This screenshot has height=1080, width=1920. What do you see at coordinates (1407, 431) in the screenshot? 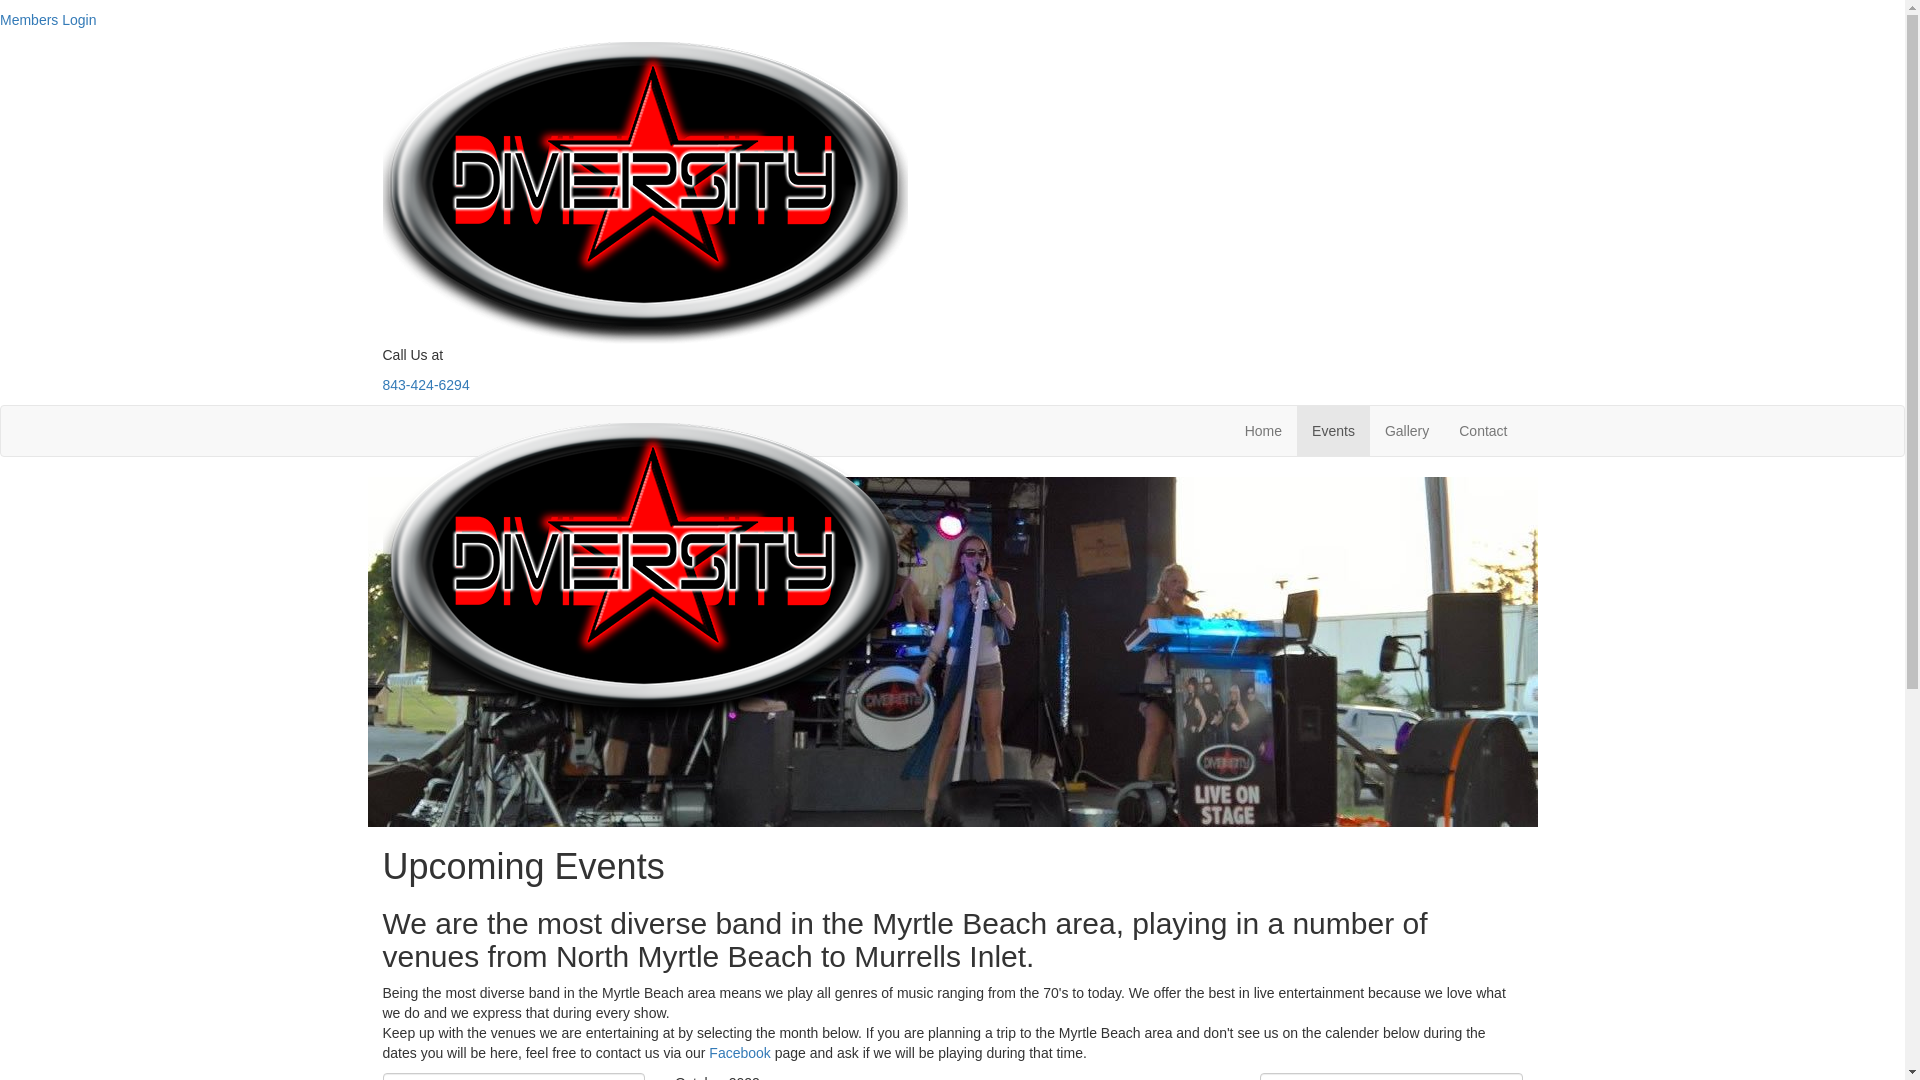
I see `Gallery` at bounding box center [1407, 431].